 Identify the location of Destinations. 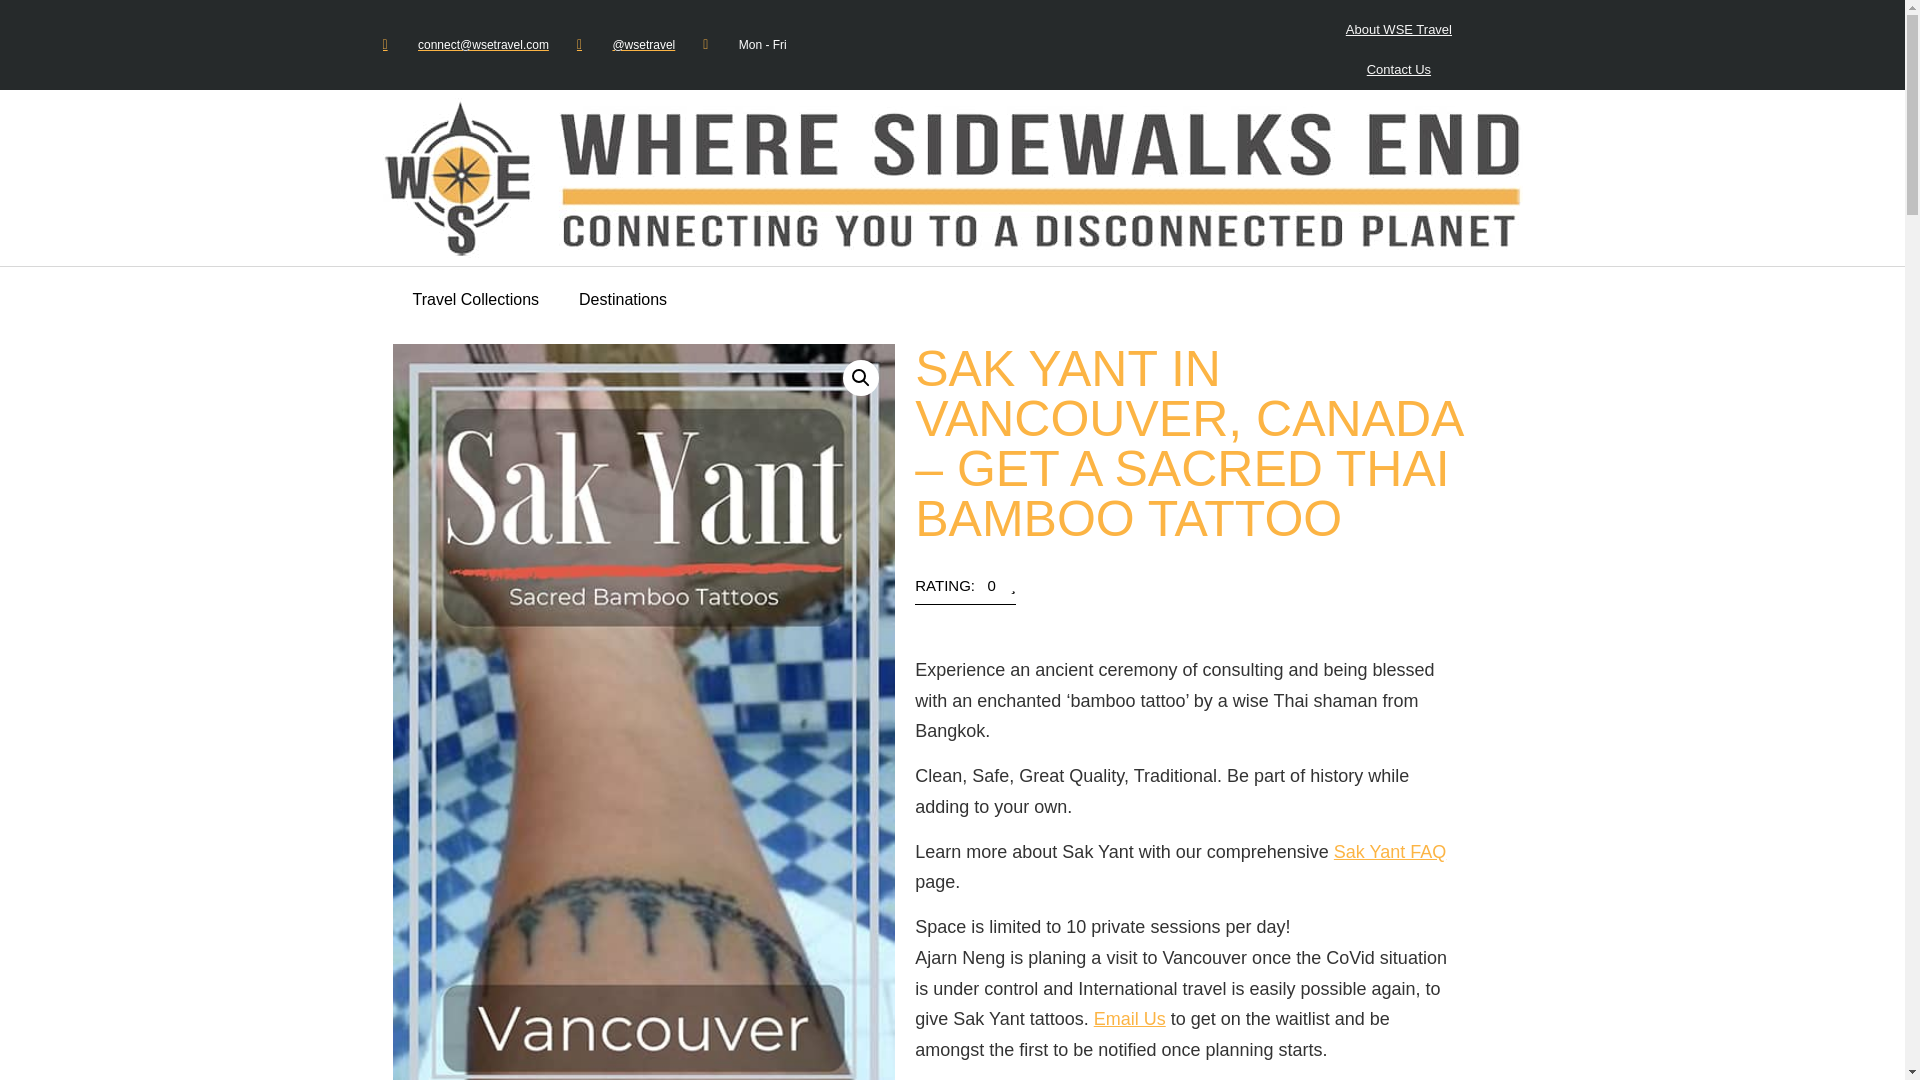
(622, 299).